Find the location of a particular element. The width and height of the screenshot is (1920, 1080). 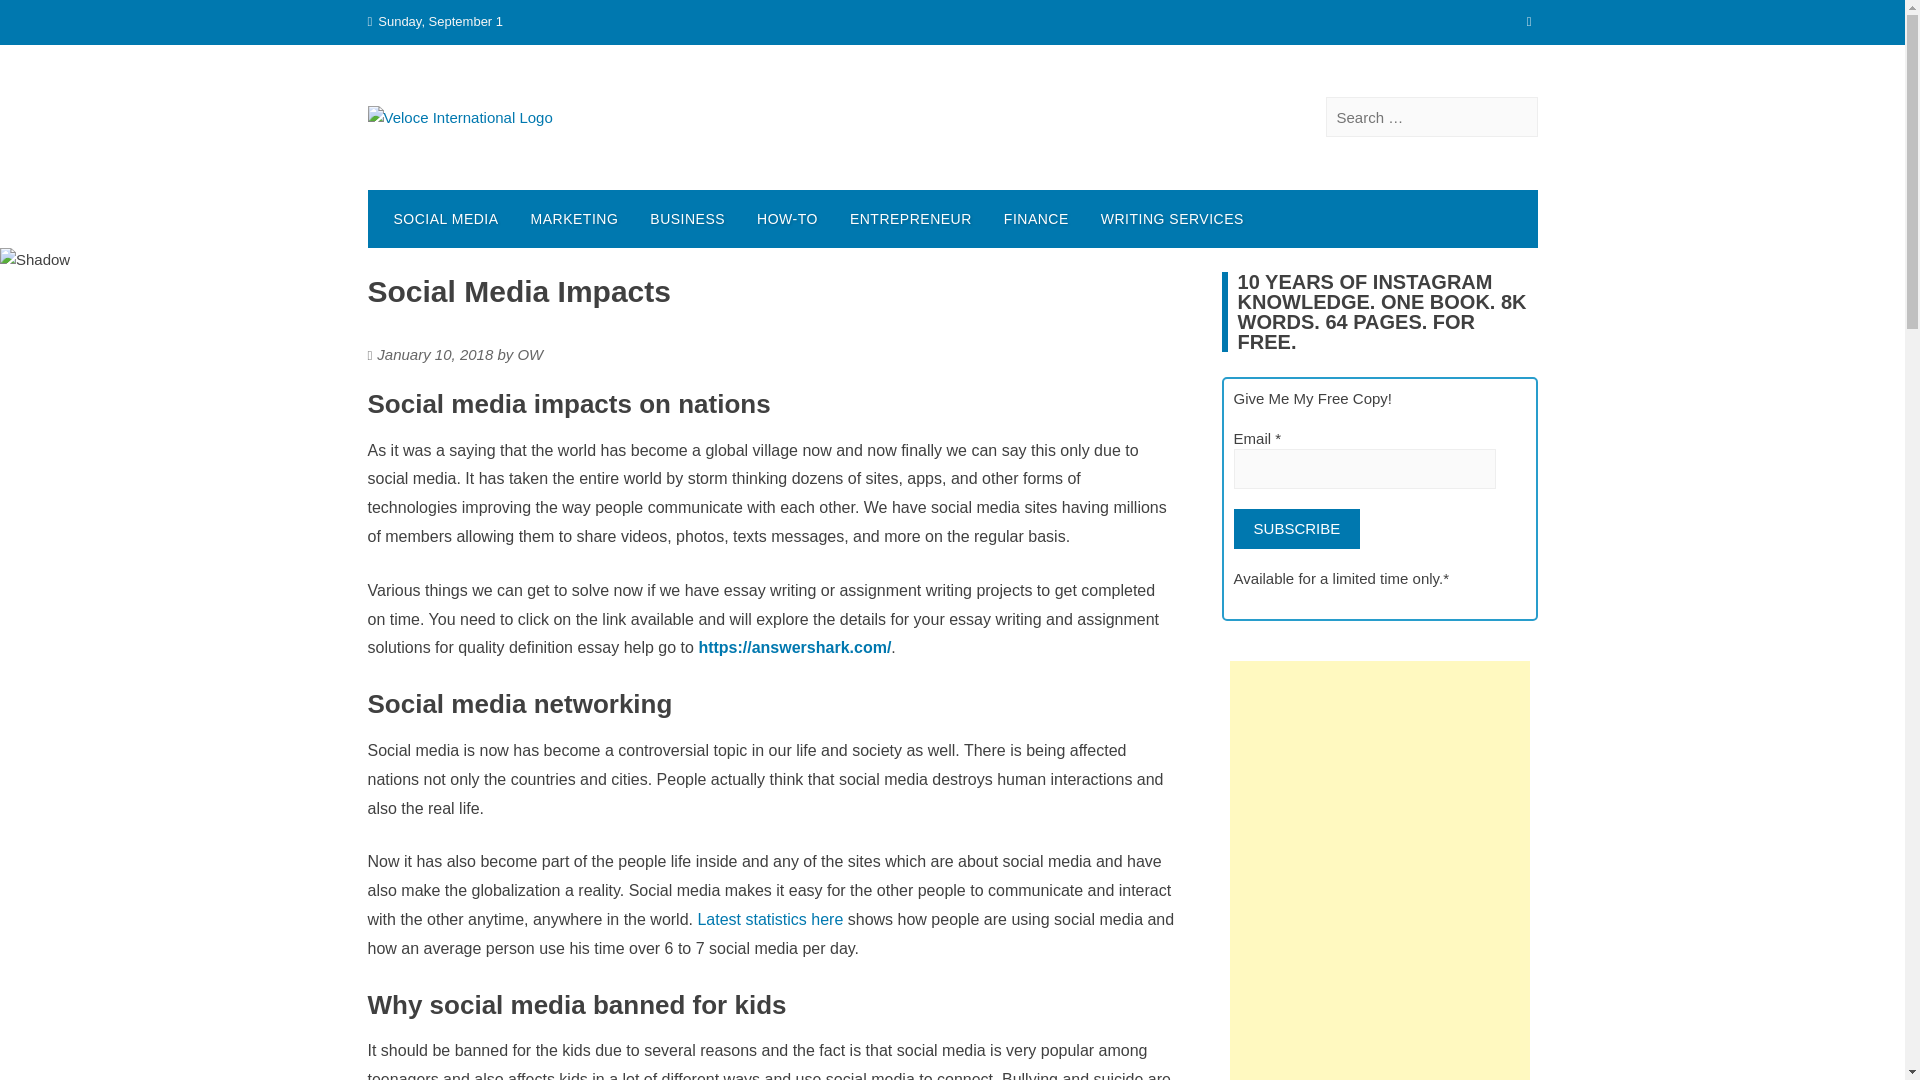

Latest statistics here is located at coordinates (769, 919).